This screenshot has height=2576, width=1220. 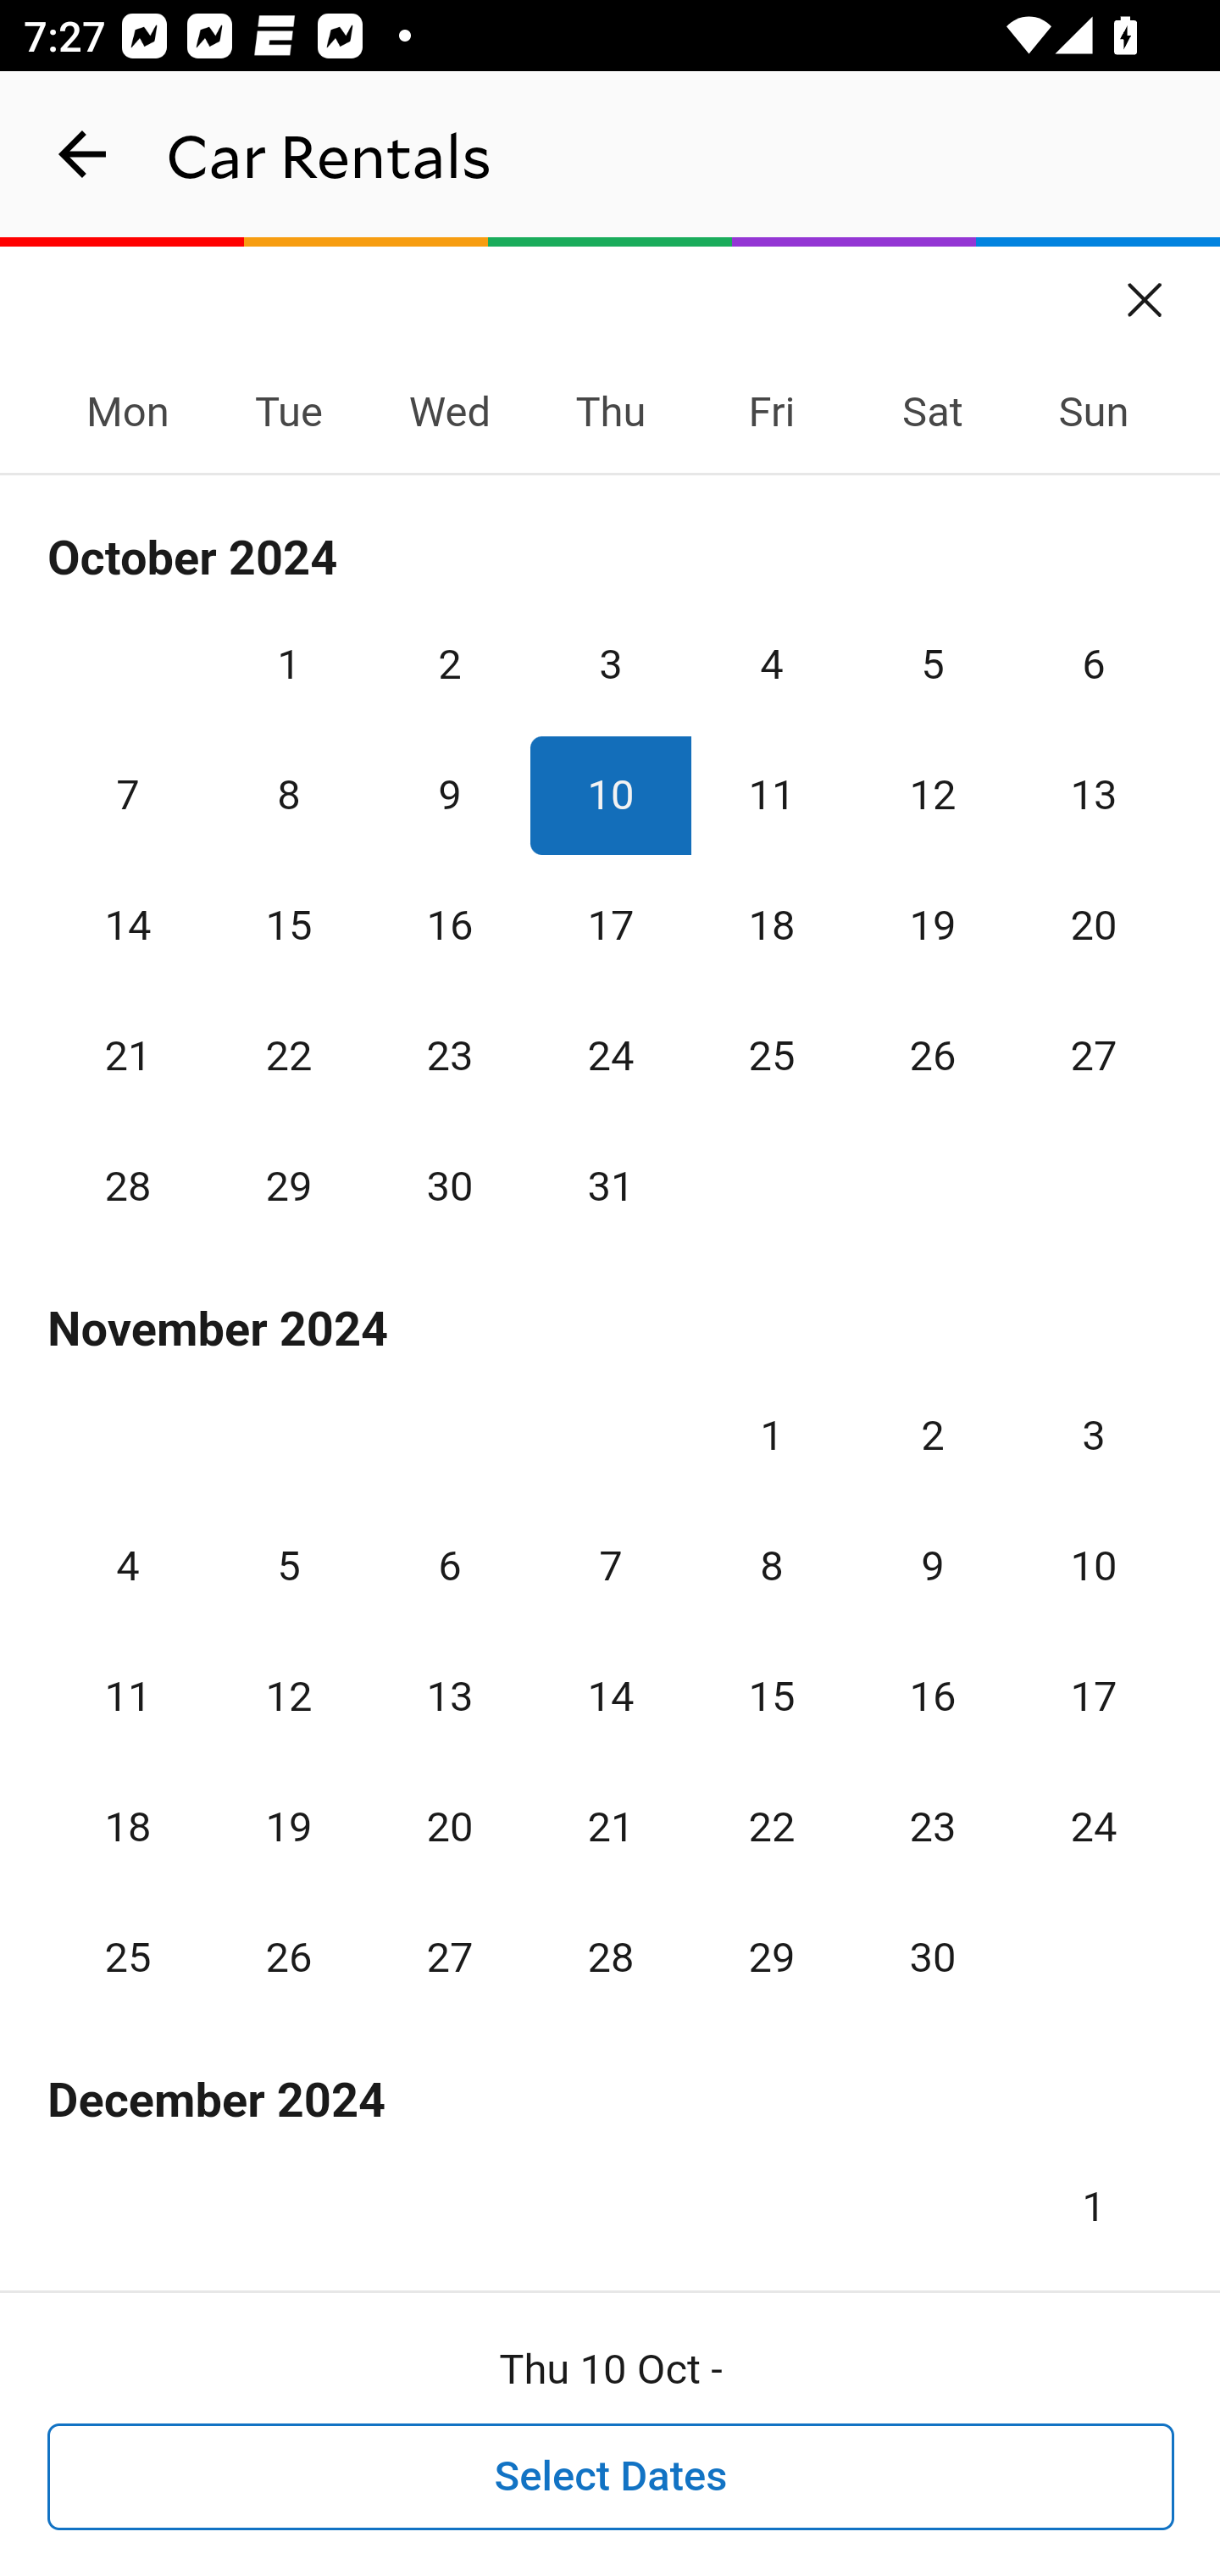 I want to click on 23 October 2024, so click(x=449, y=1056).